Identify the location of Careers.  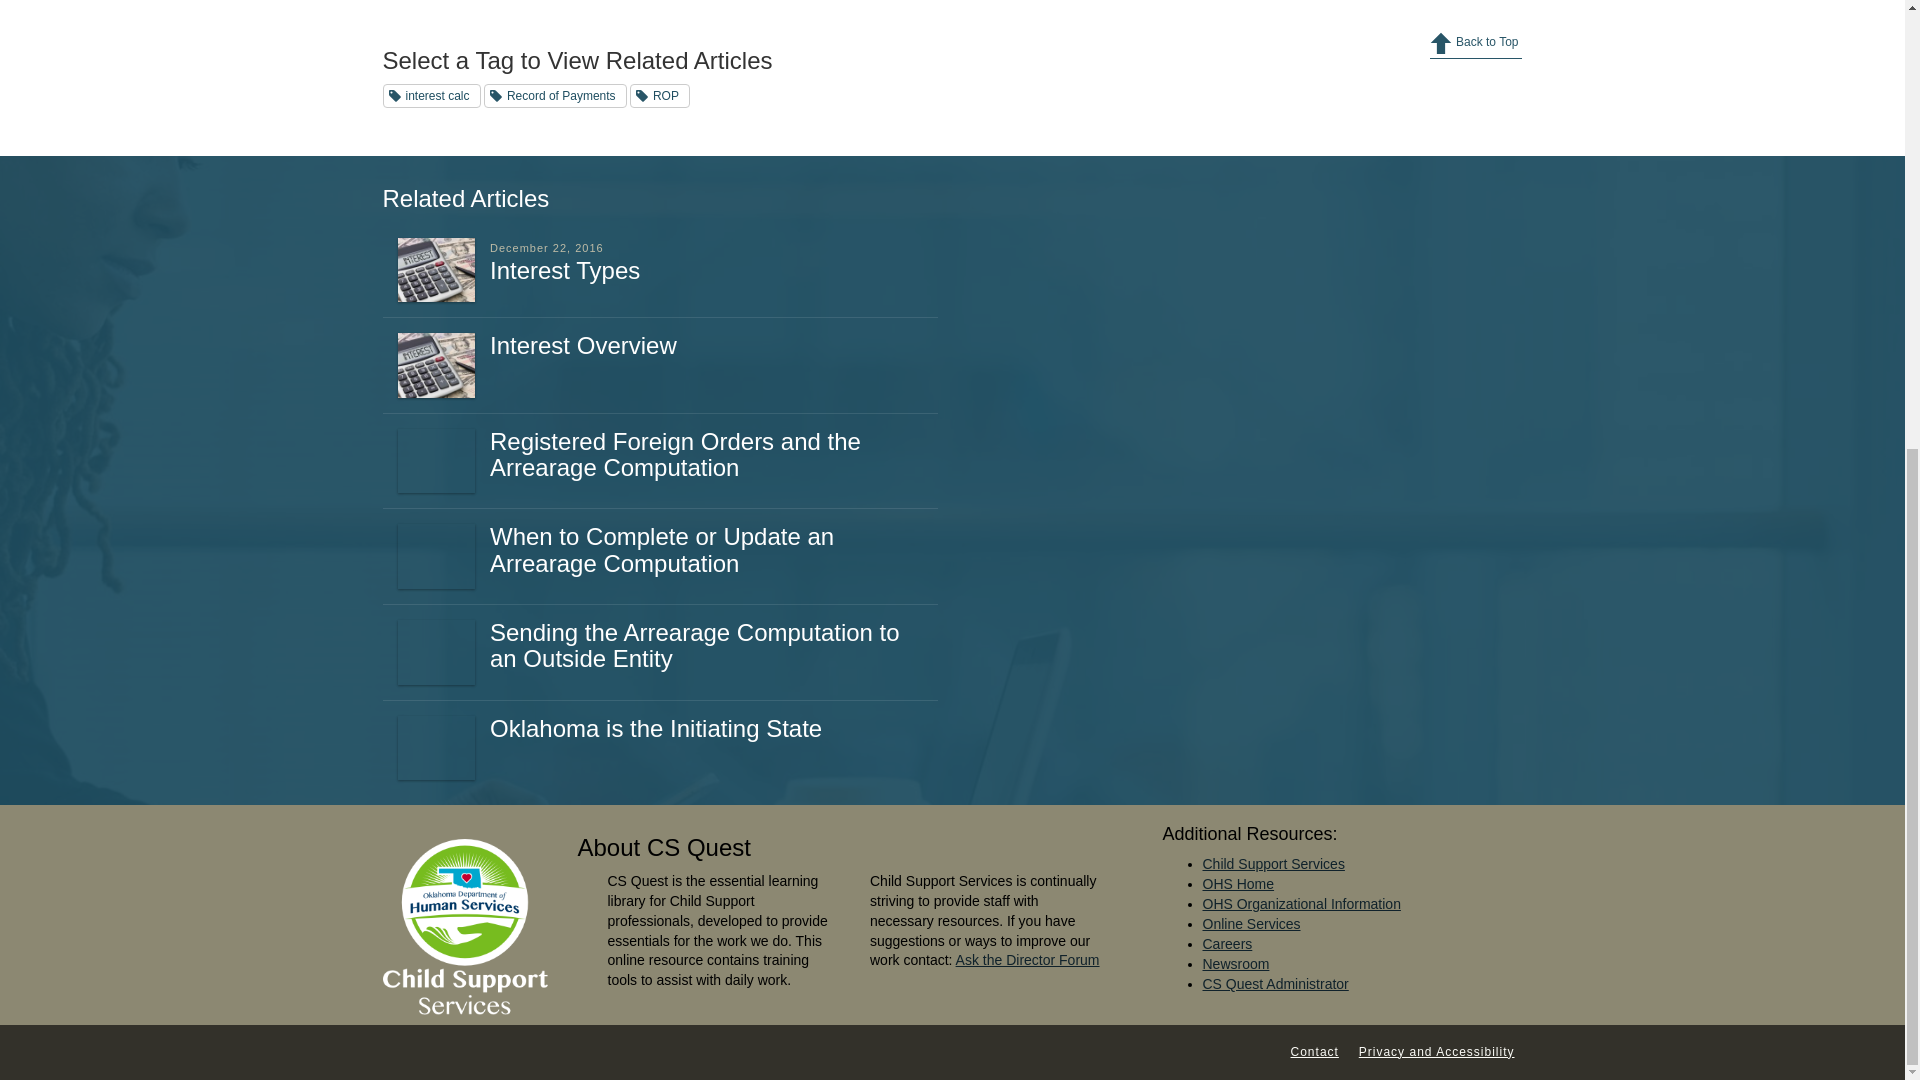
(1226, 944).